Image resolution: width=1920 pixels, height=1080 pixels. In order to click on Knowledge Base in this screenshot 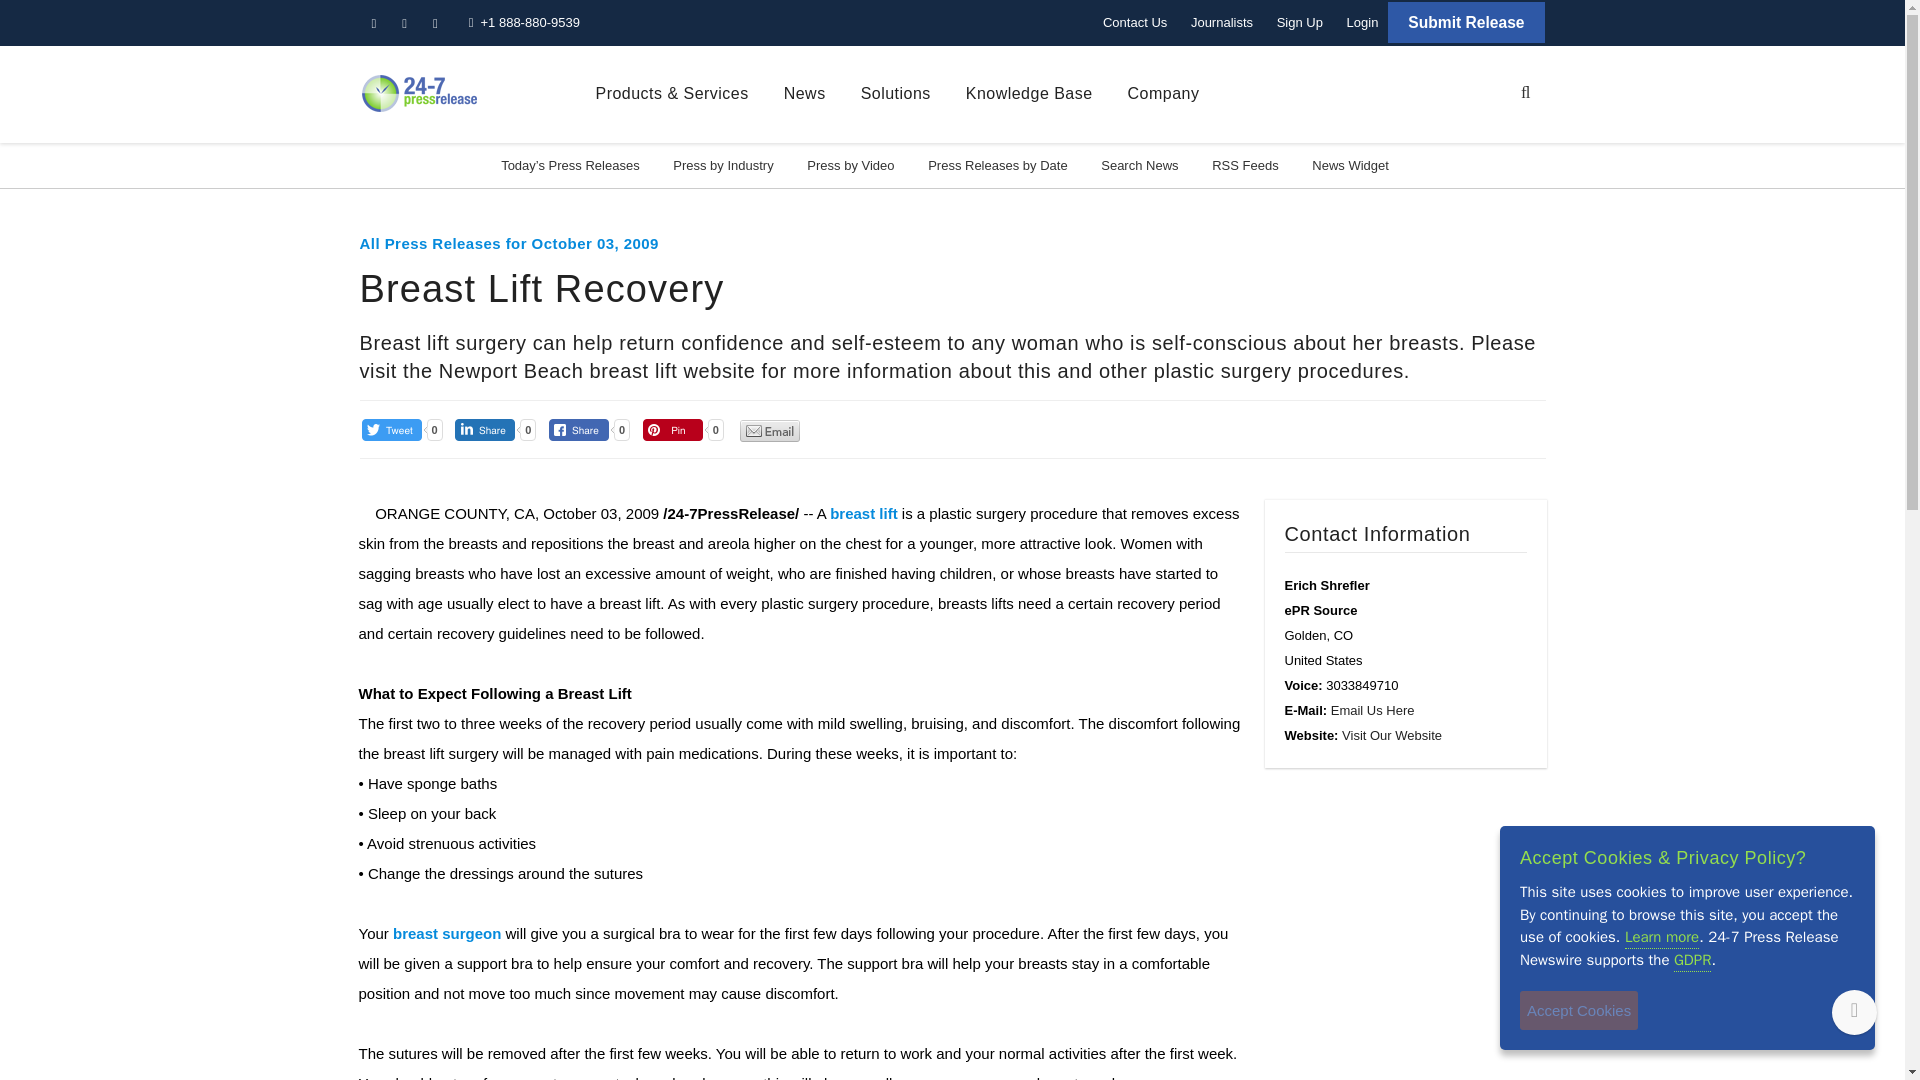, I will do `click(1028, 94)`.